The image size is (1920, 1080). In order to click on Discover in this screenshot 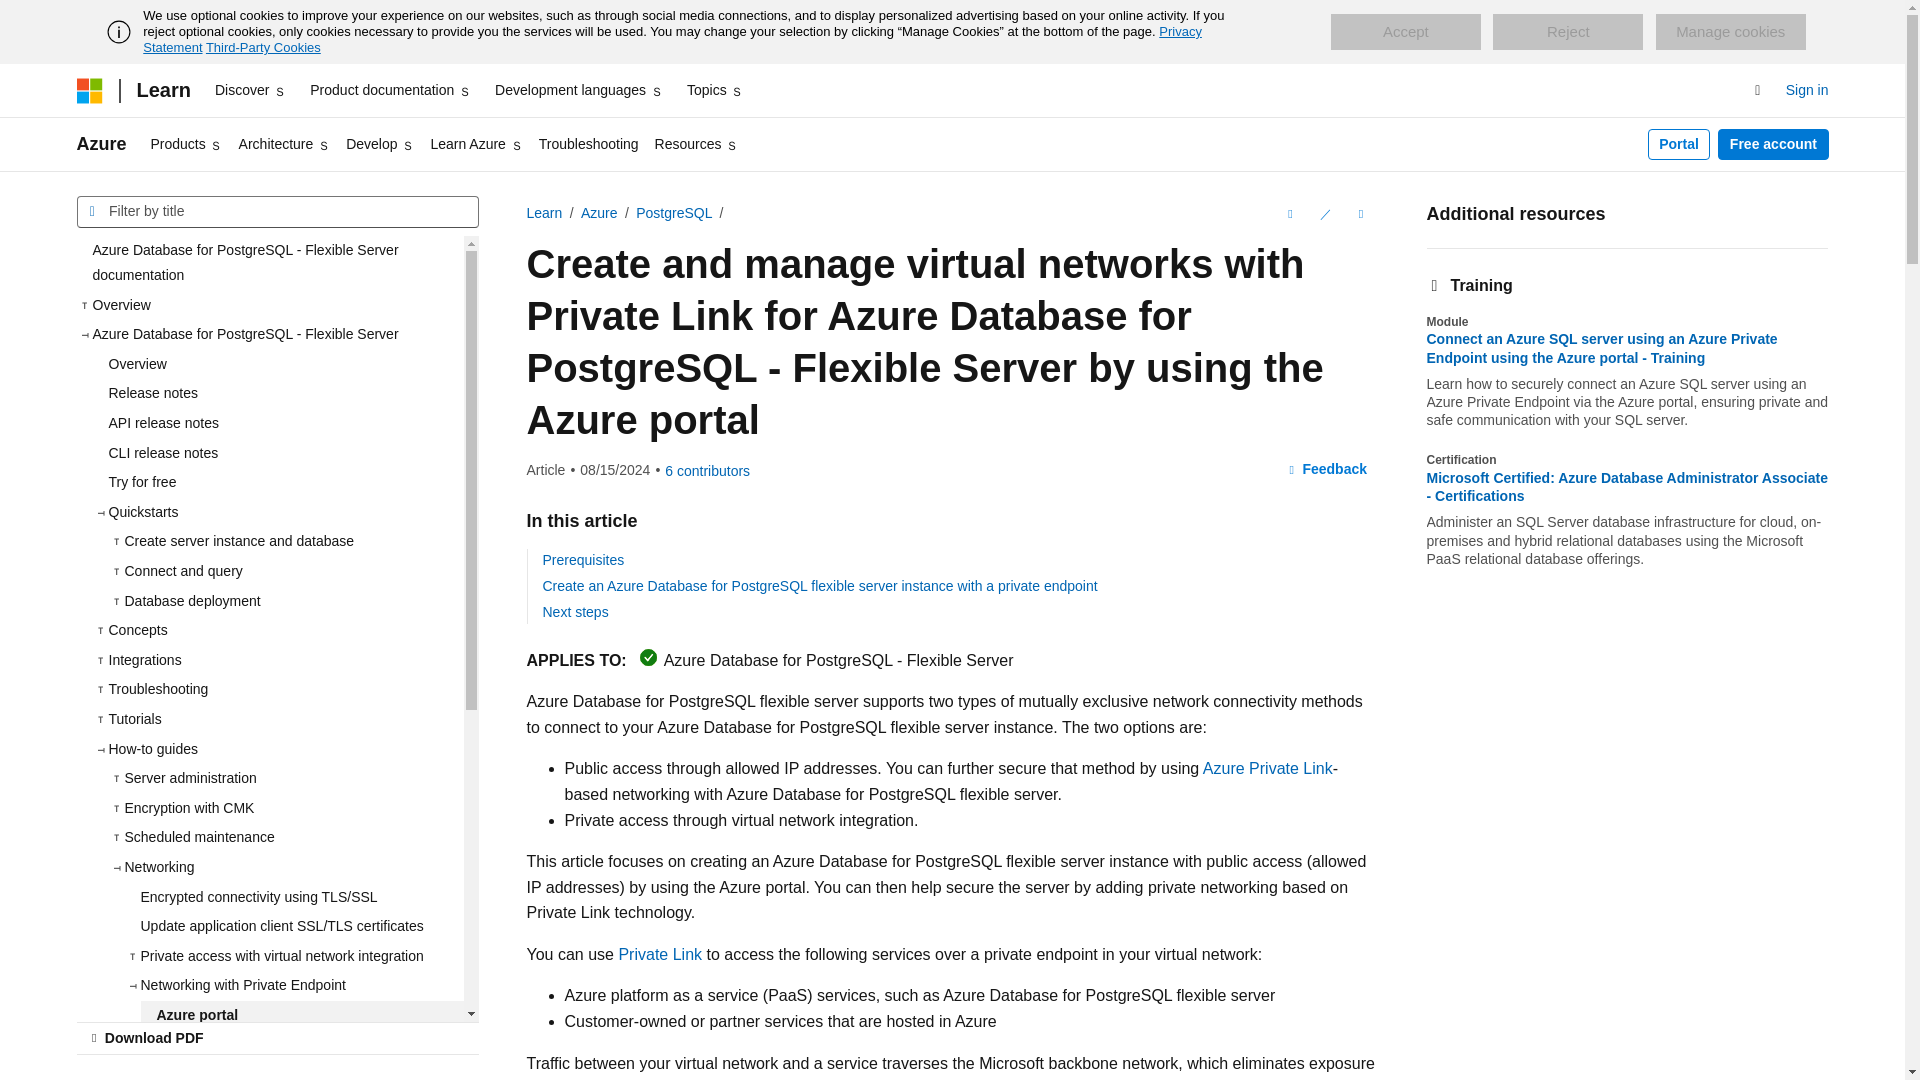, I will do `click(250, 90)`.